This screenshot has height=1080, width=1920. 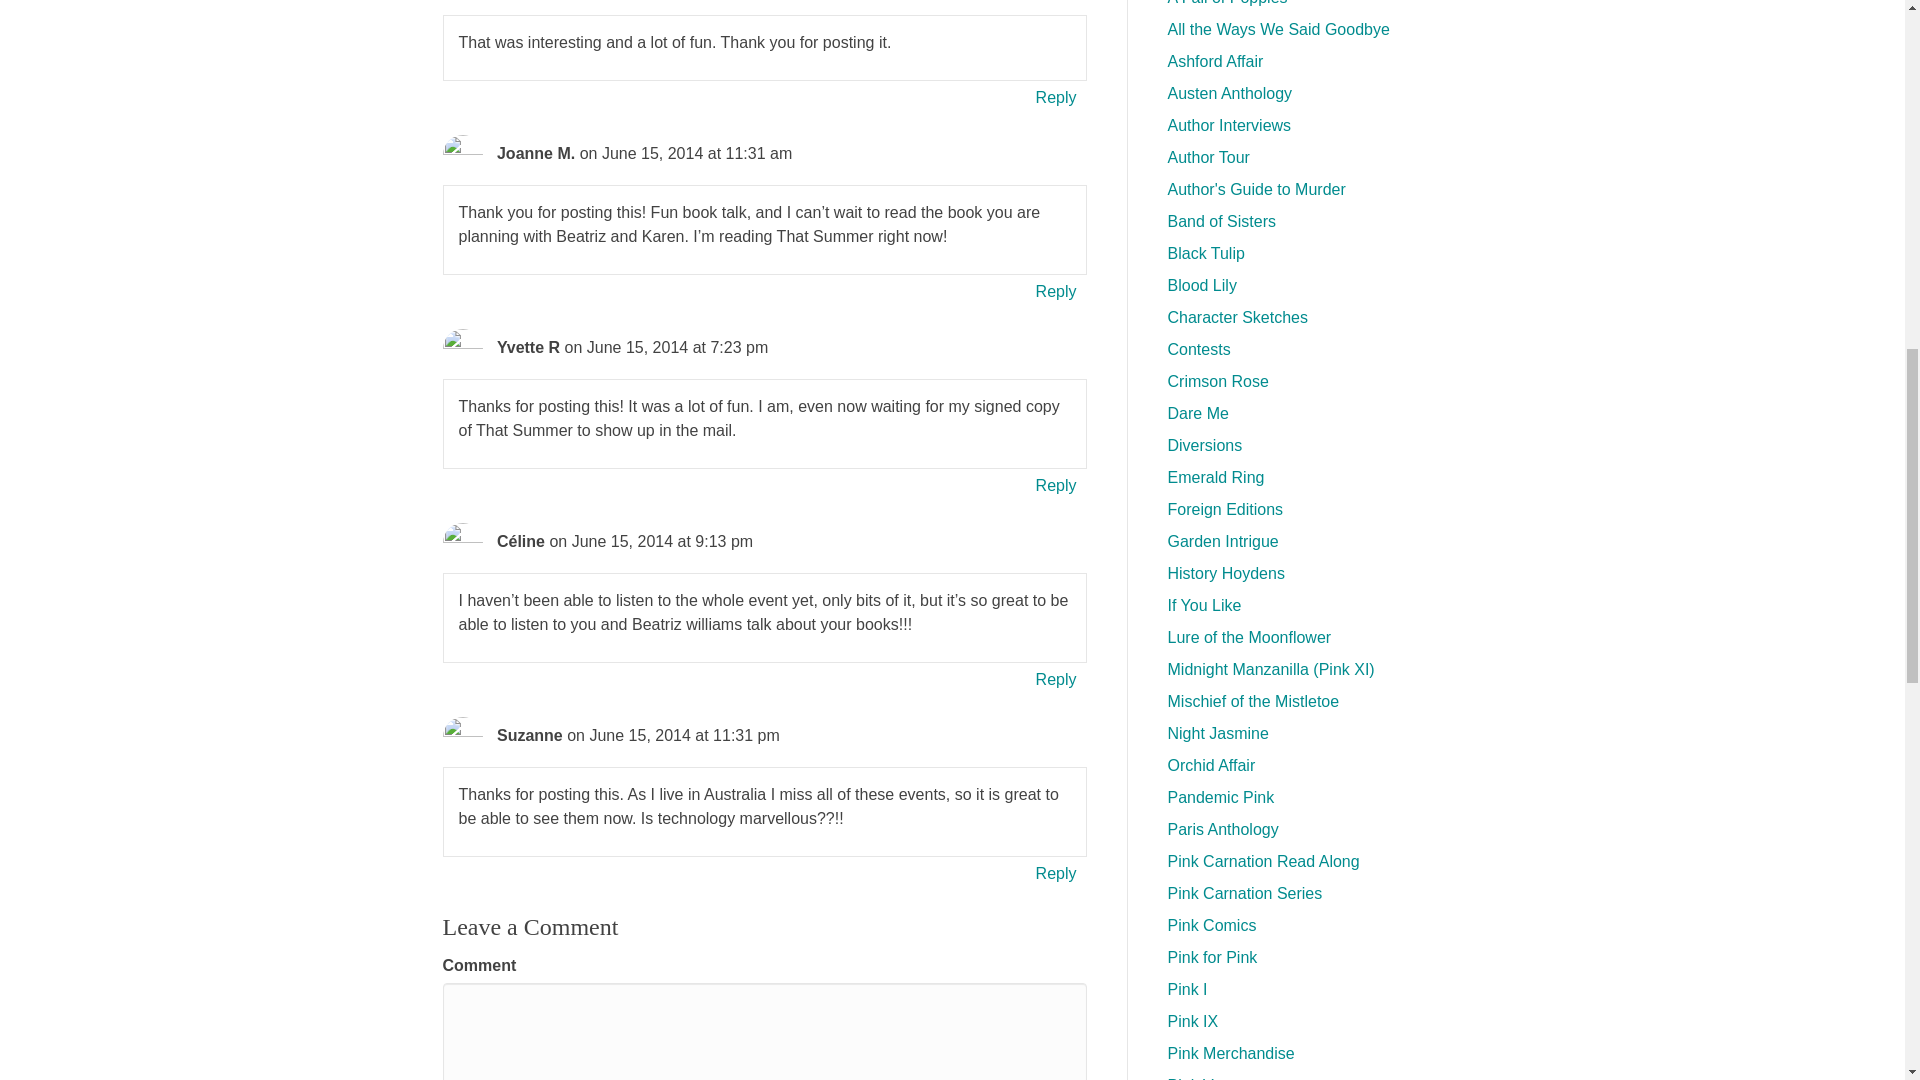 What do you see at coordinates (1056, 680) in the screenshot?
I see `Reply` at bounding box center [1056, 680].